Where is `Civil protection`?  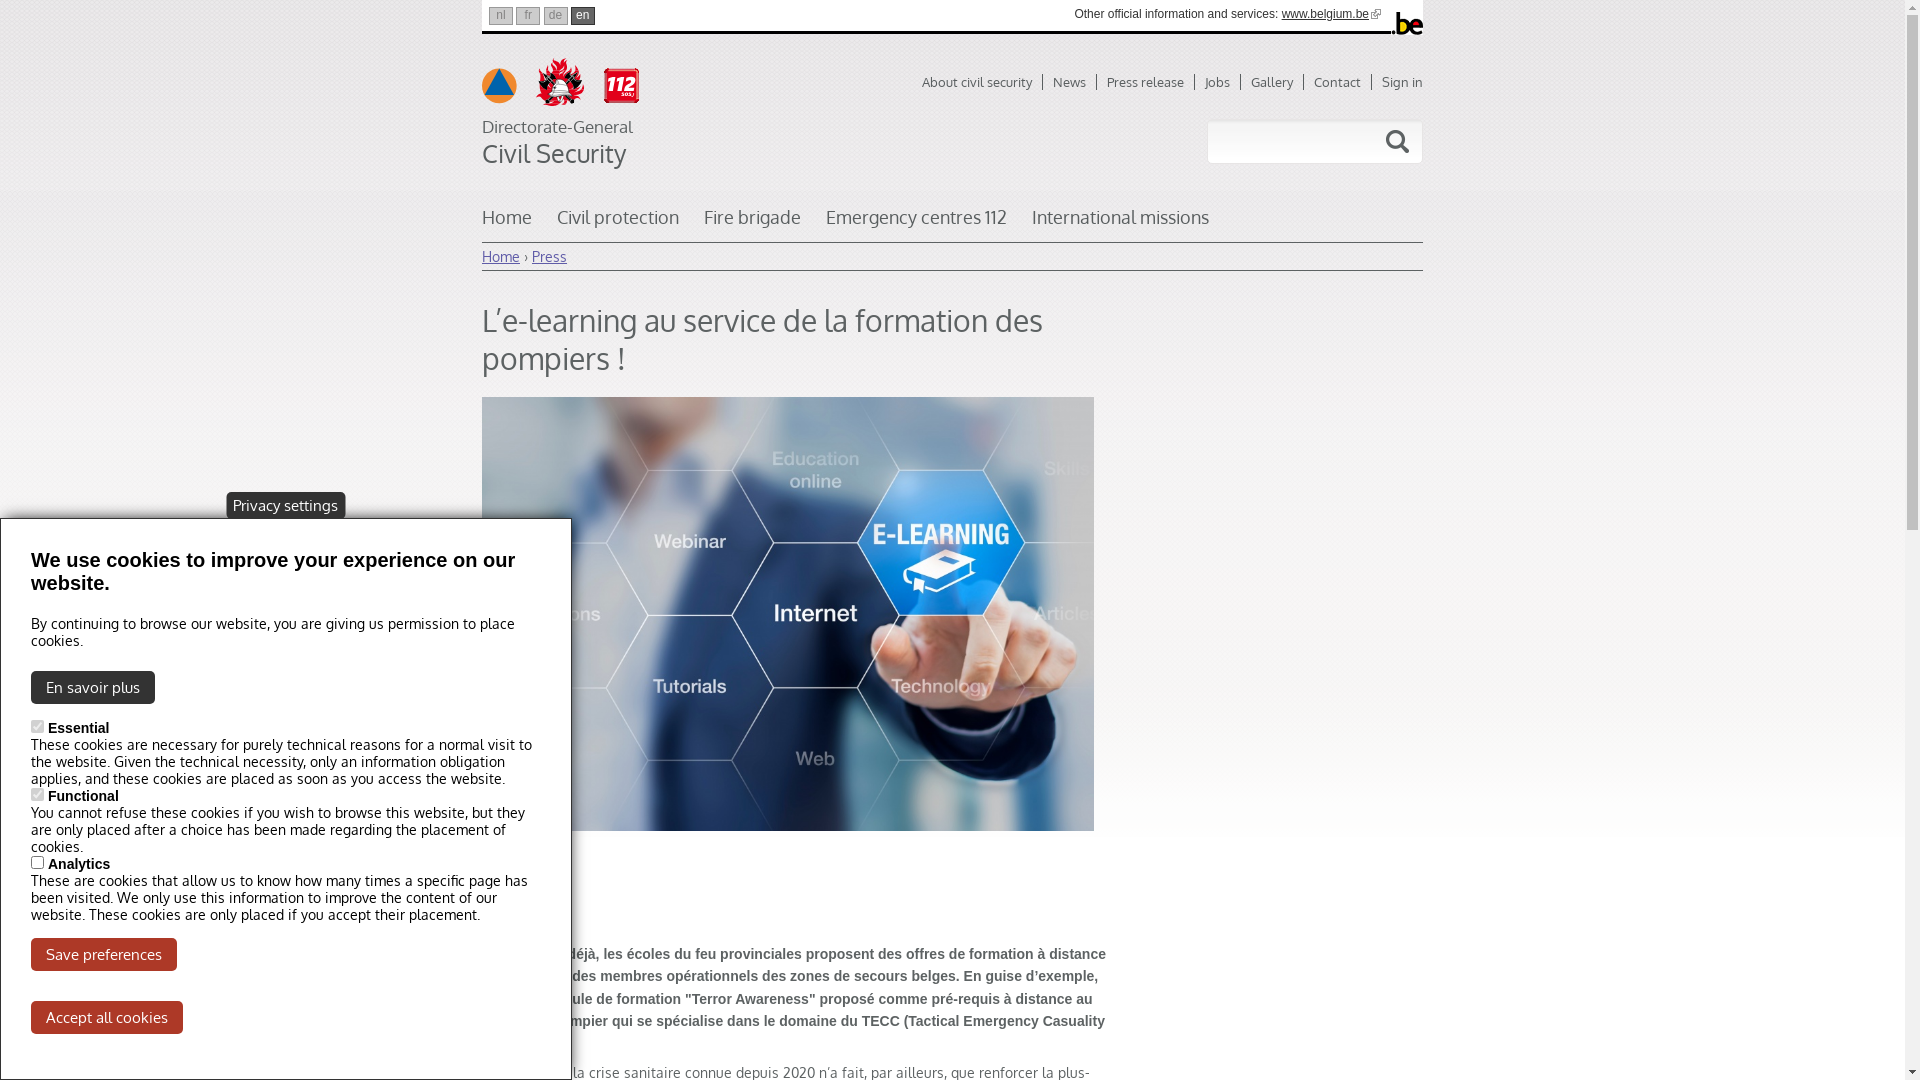 Civil protection is located at coordinates (618, 224).